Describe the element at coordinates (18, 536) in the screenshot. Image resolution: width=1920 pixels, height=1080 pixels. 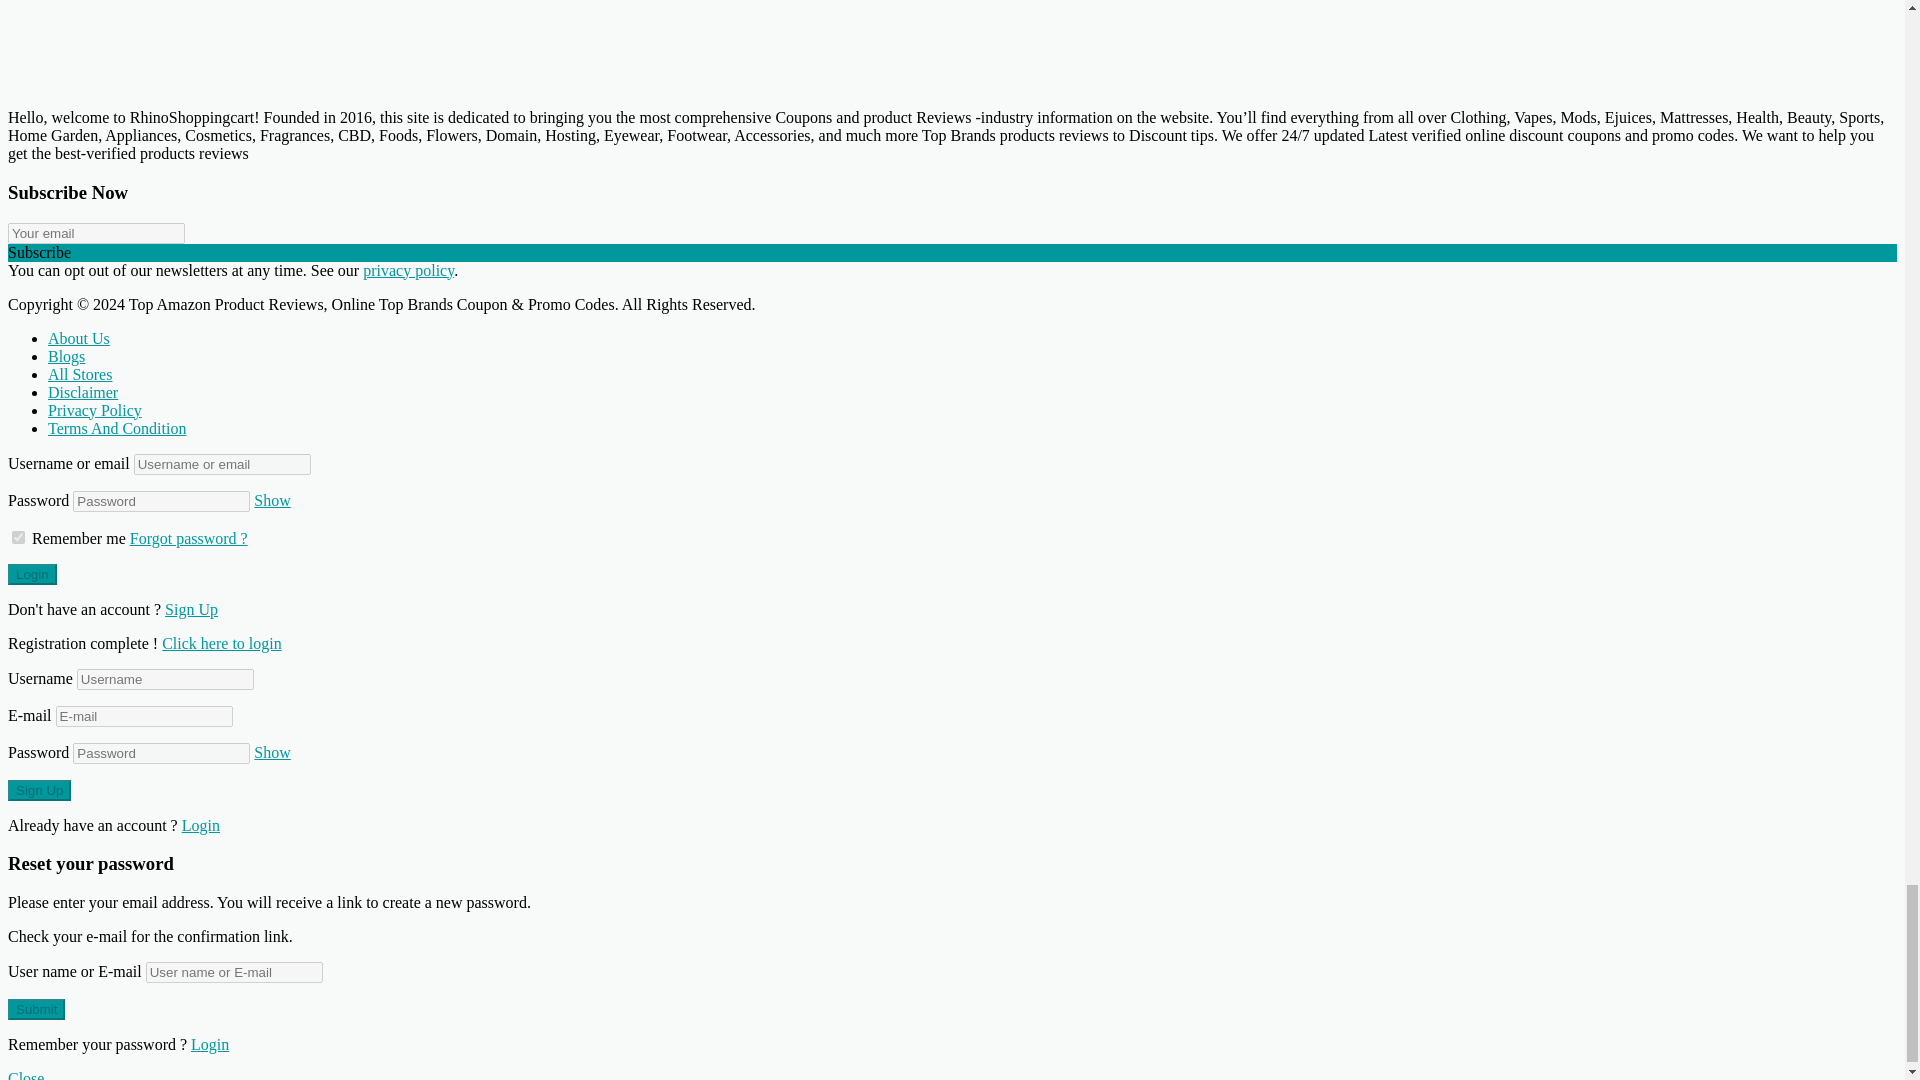
I see `forever` at that location.